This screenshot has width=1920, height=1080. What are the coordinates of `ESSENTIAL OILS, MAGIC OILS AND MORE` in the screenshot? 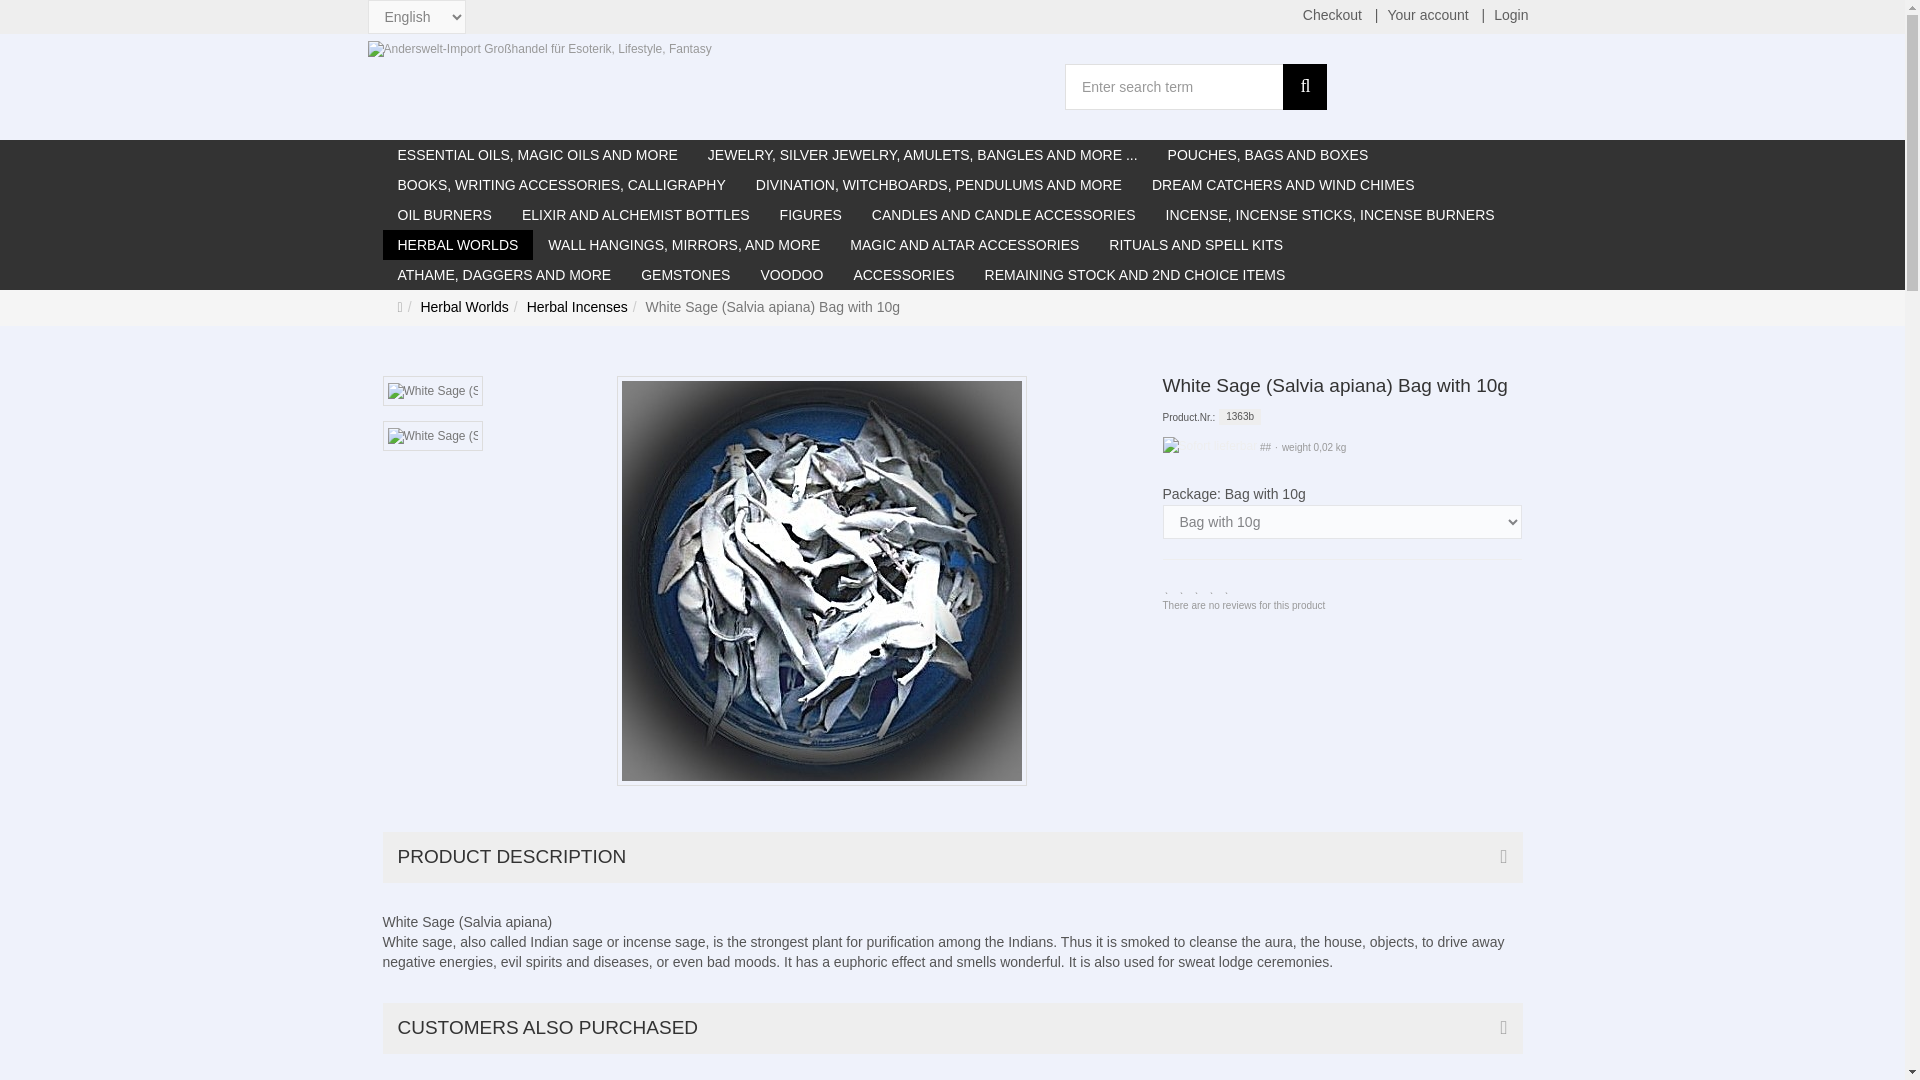 It's located at (536, 154).